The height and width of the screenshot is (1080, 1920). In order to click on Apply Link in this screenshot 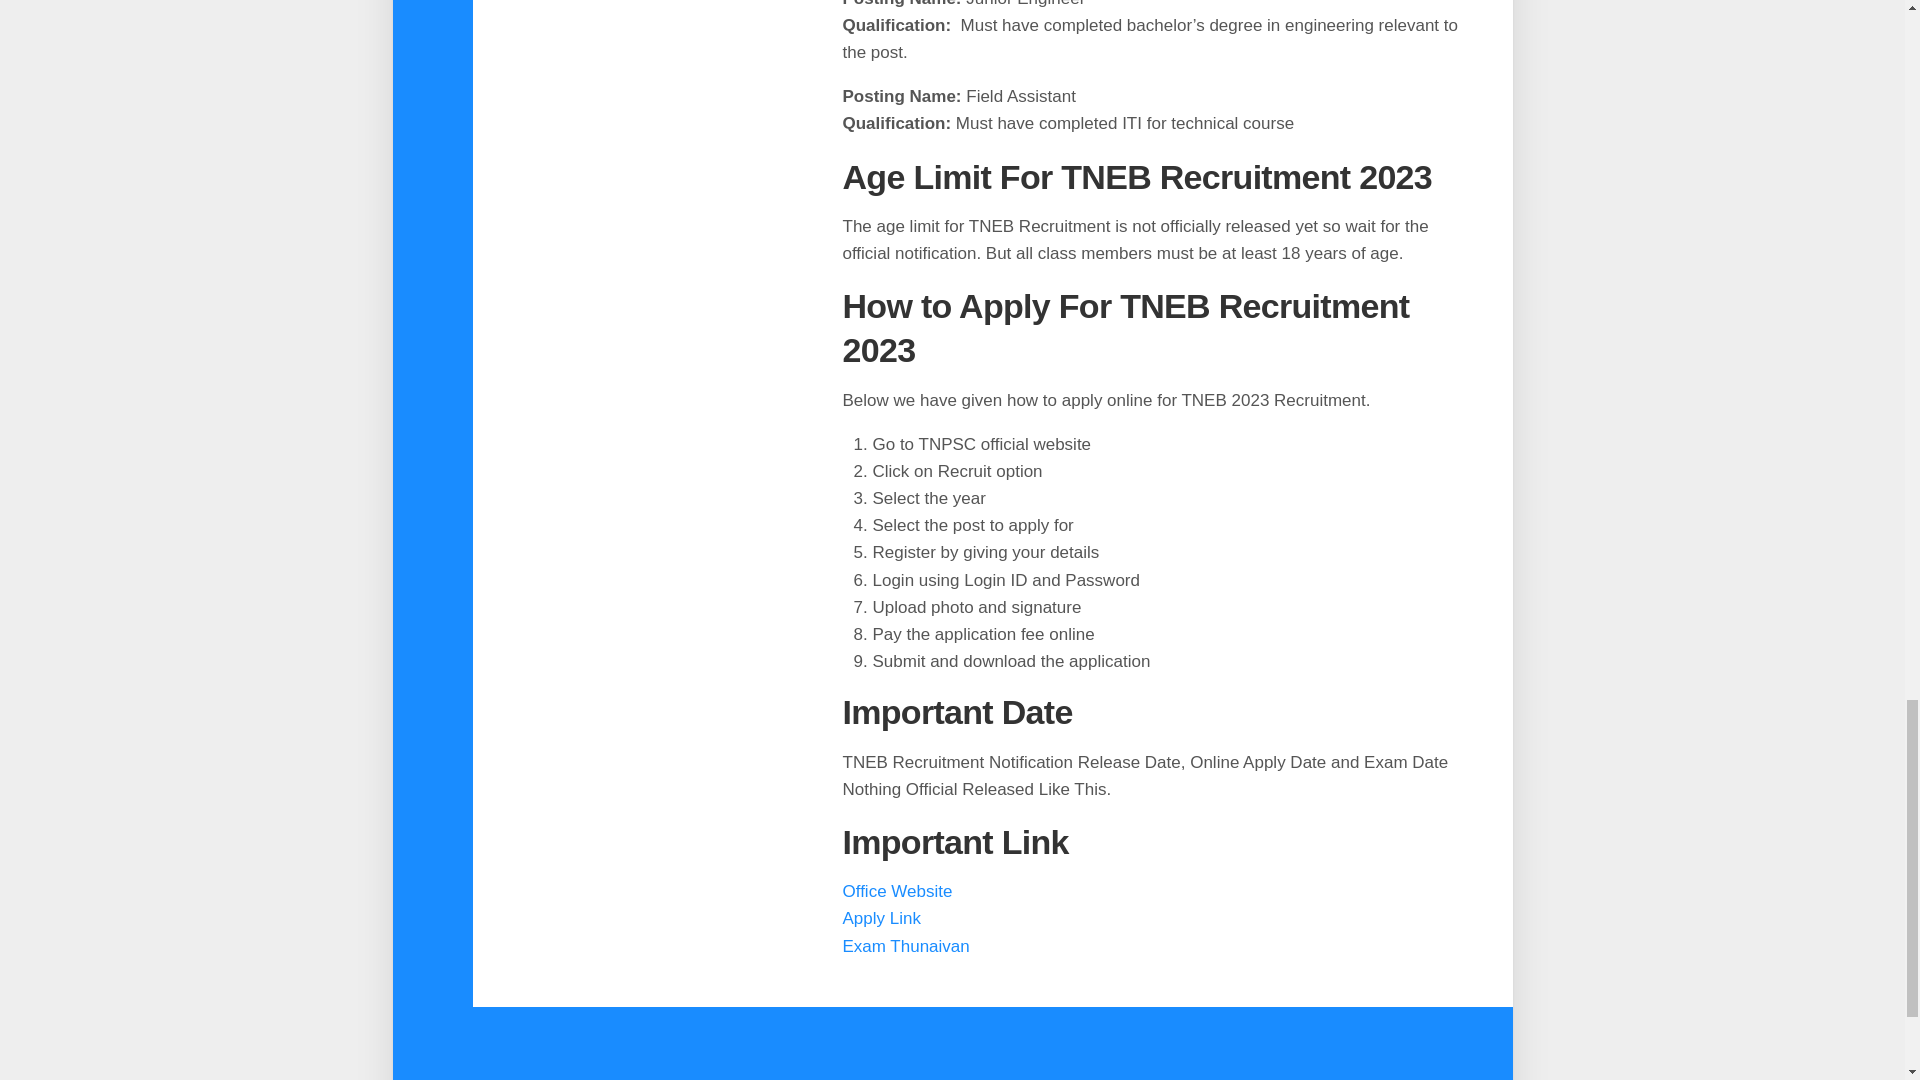, I will do `click(880, 918)`.